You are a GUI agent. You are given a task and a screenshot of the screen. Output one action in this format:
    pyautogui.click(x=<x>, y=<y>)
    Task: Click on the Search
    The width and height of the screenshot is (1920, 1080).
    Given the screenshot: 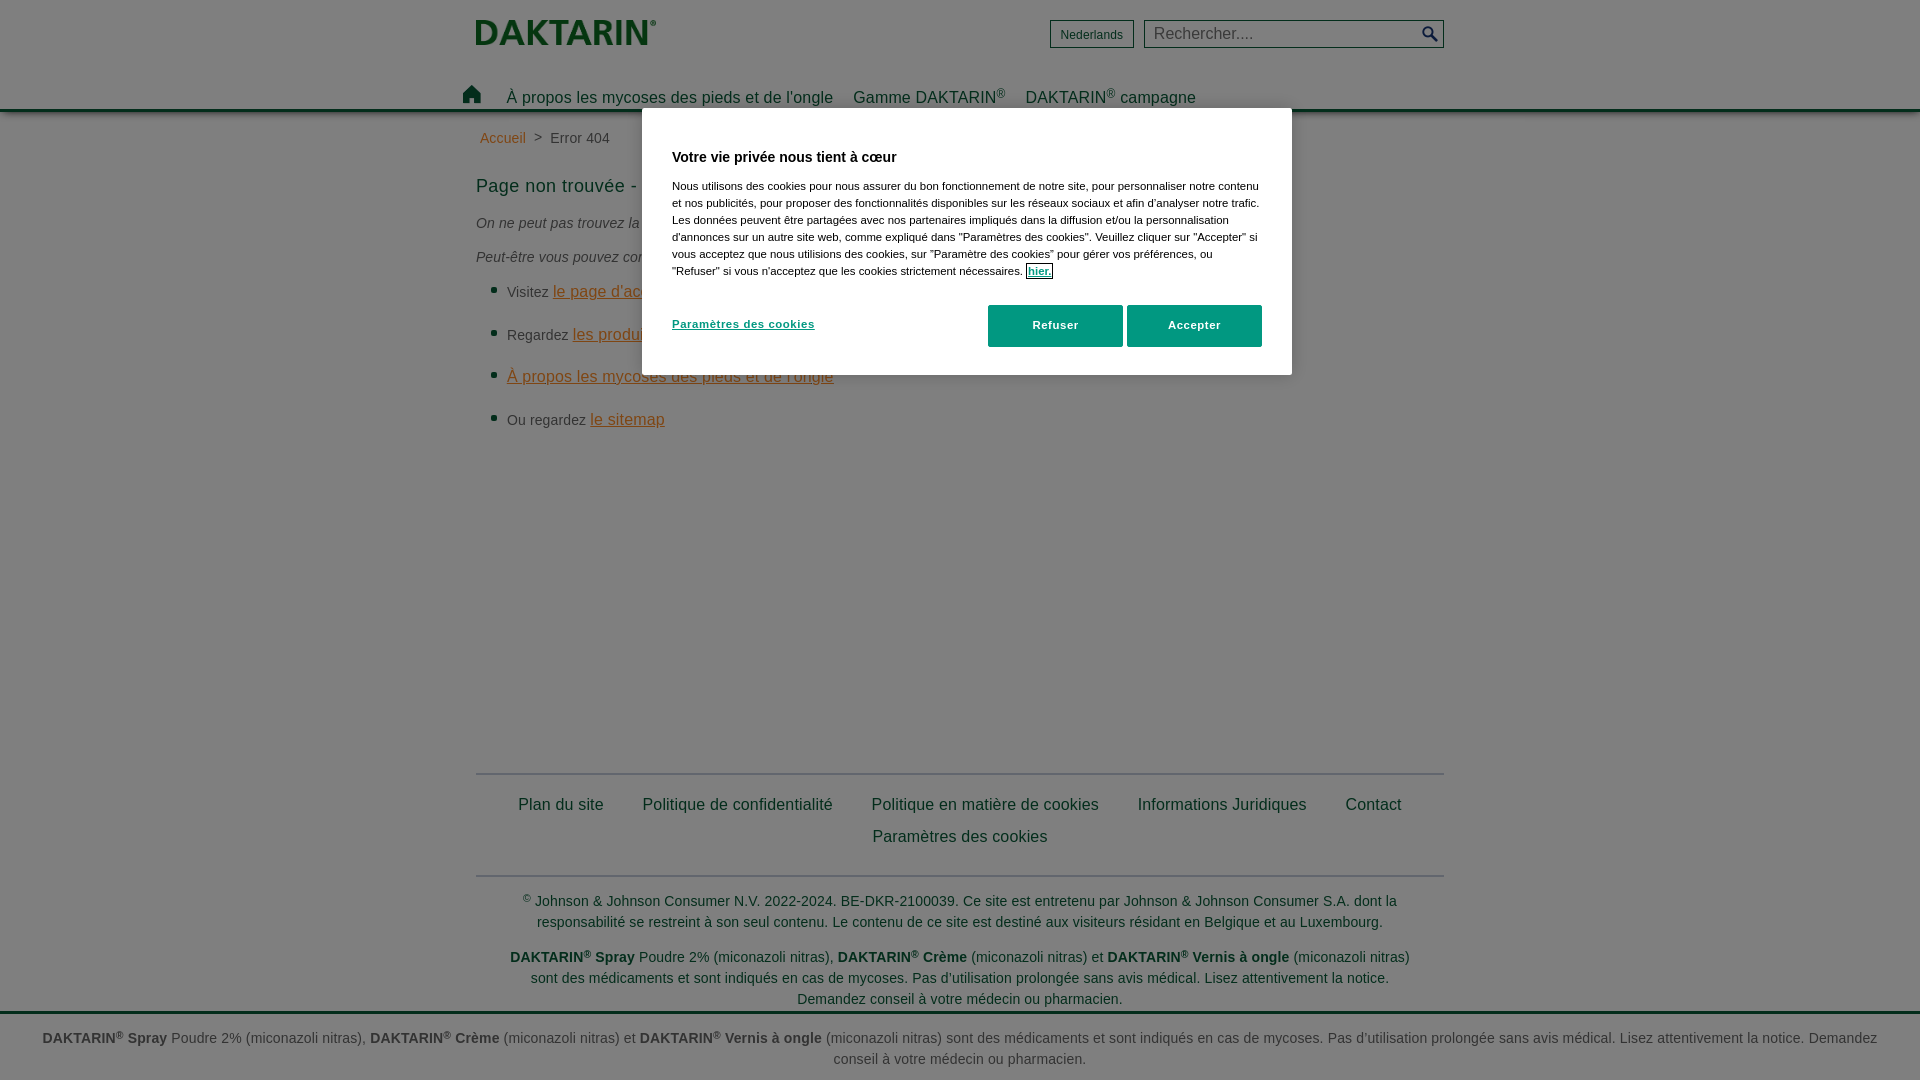 What is the action you would take?
    pyautogui.click(x=1430, y=34)
    